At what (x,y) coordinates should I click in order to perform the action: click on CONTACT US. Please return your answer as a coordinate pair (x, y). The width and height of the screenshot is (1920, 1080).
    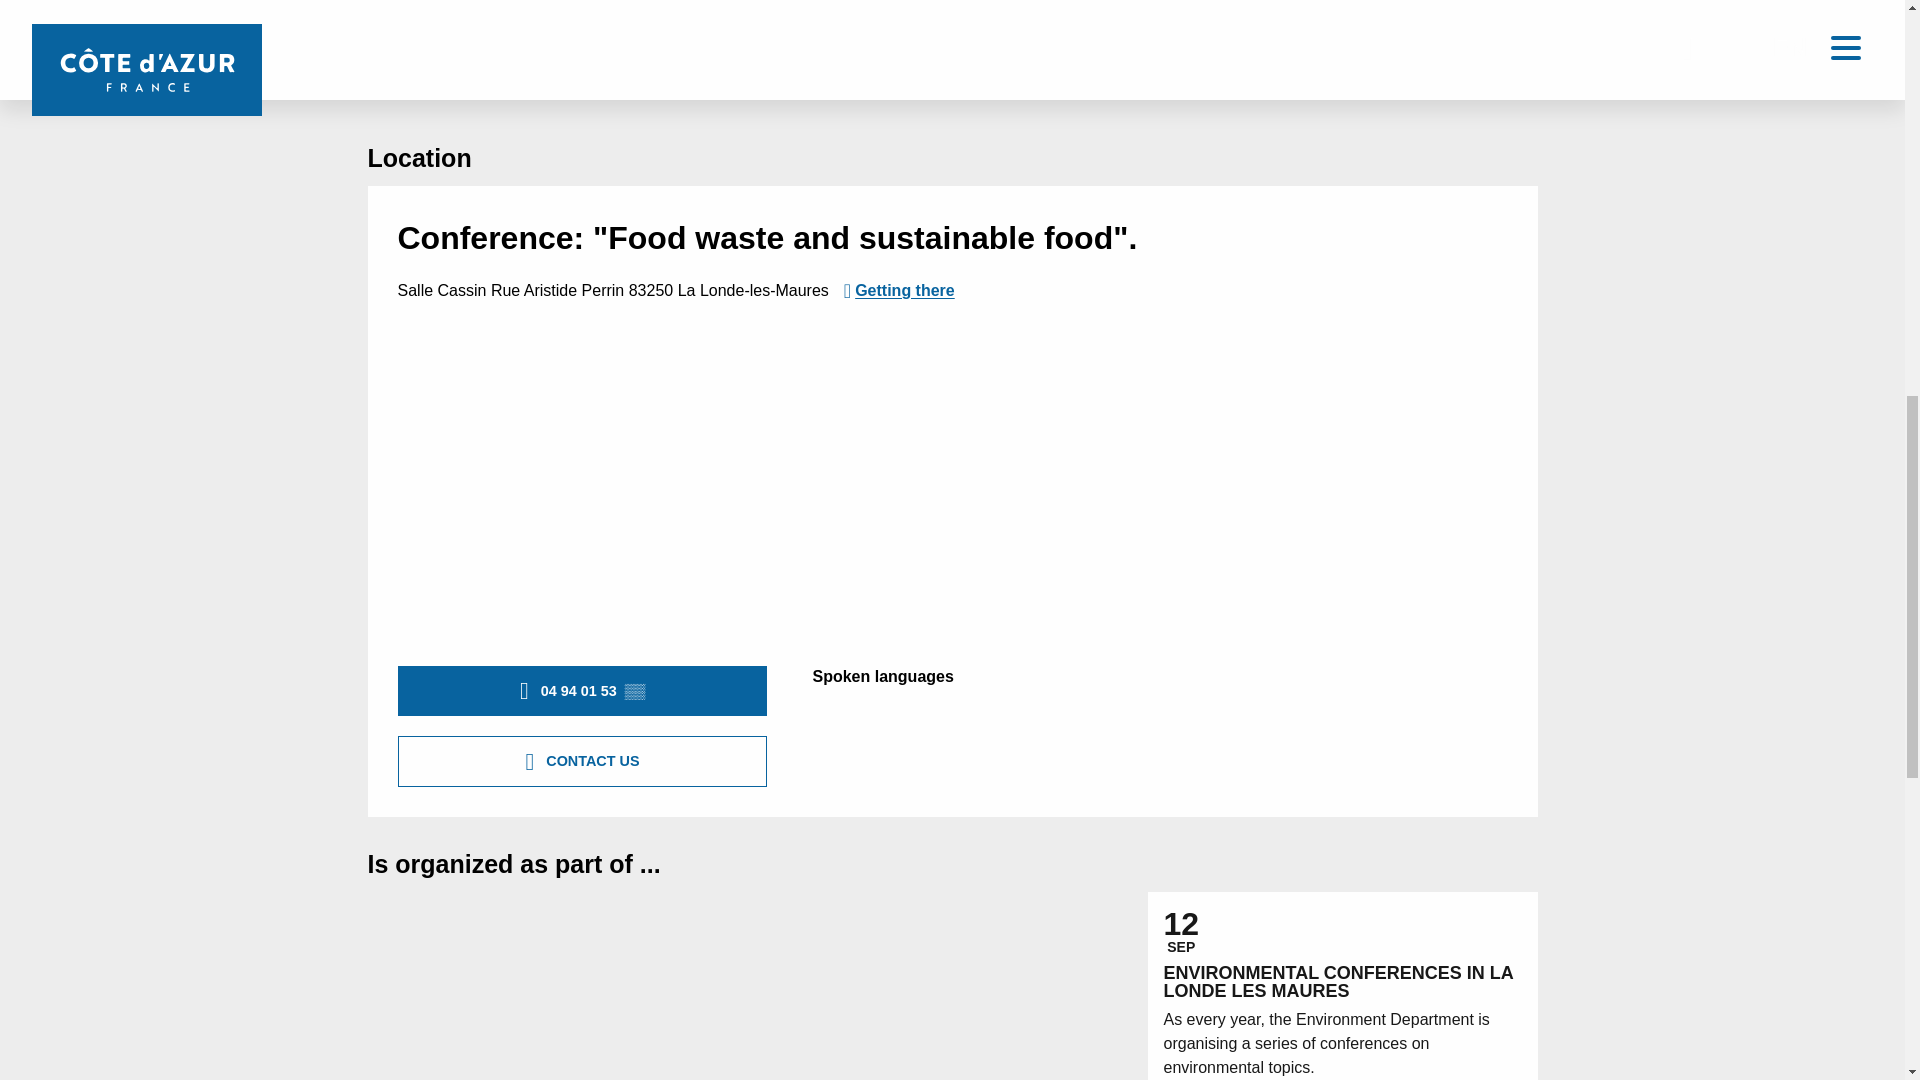
    Looking at the image, I should click on (1352, 40).